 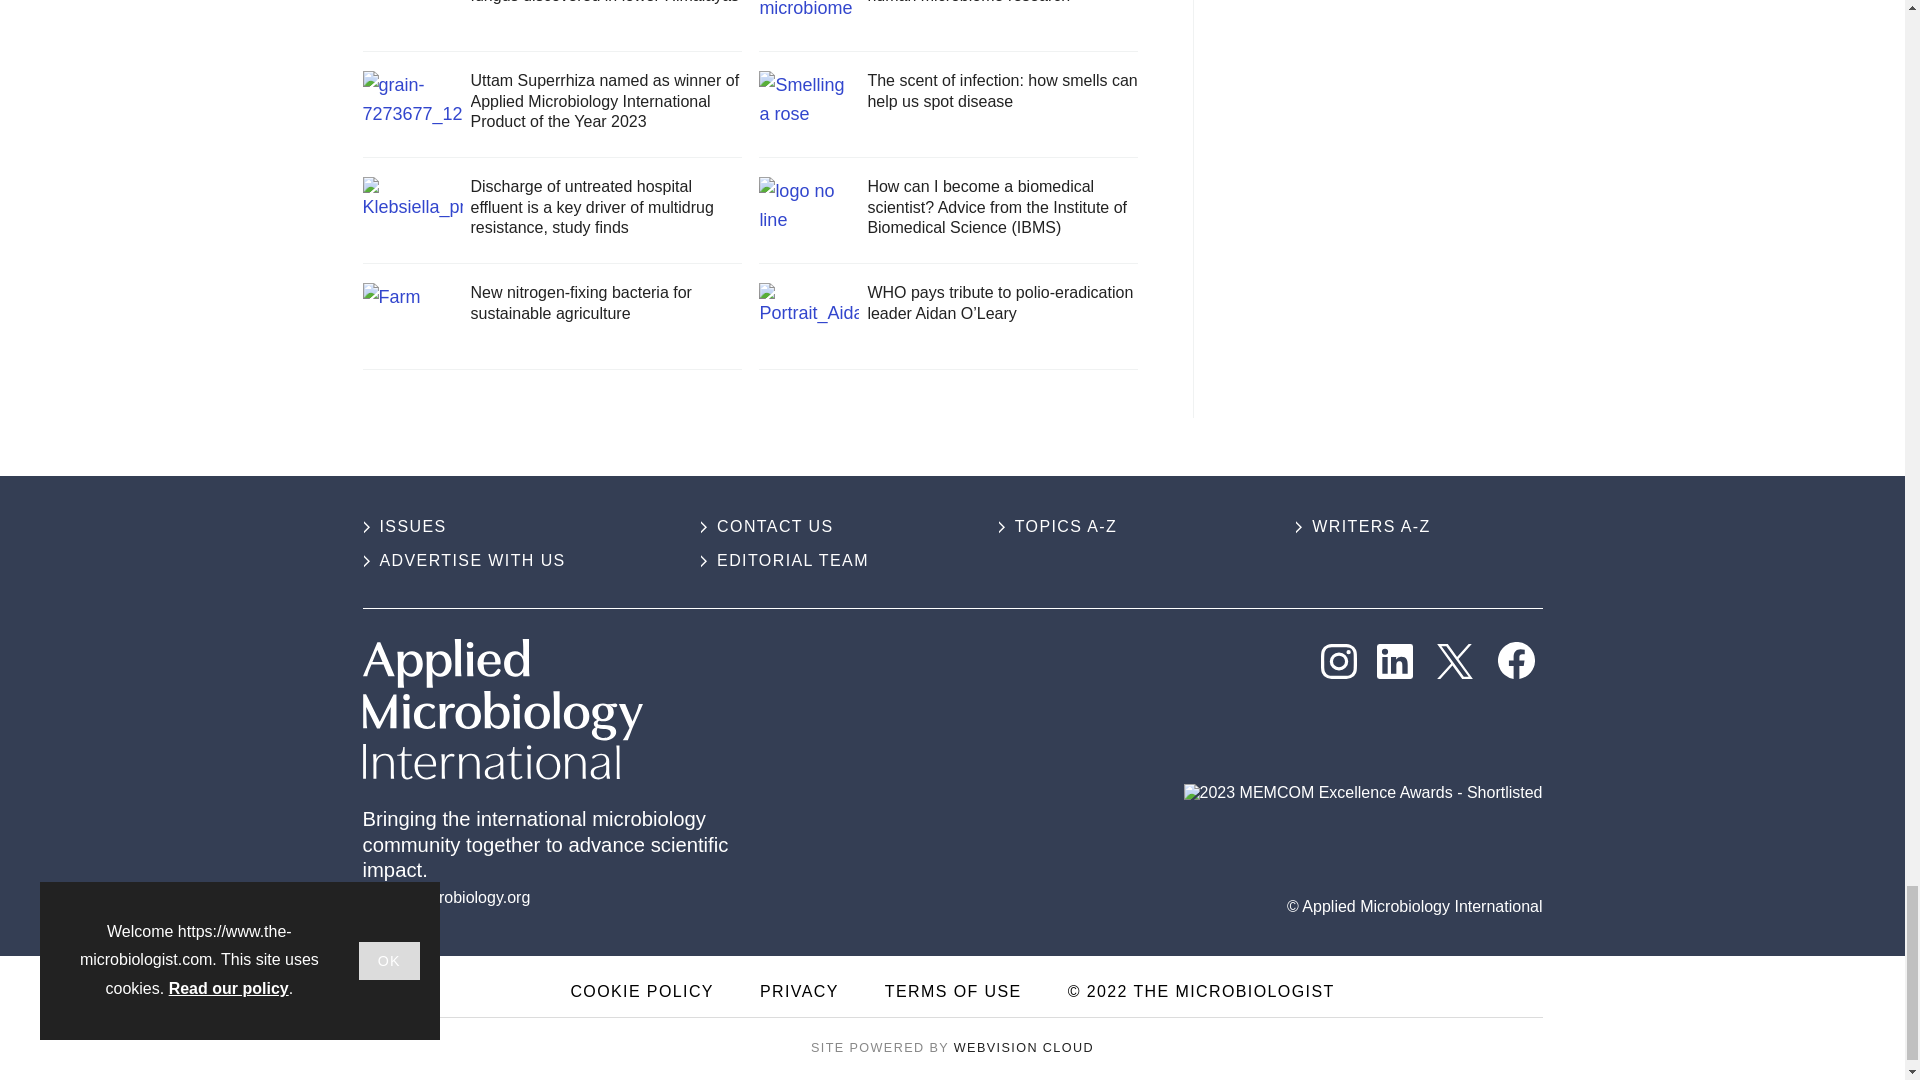 I want to click on Connect with us on Linked in, so click(x=1394, y=662).